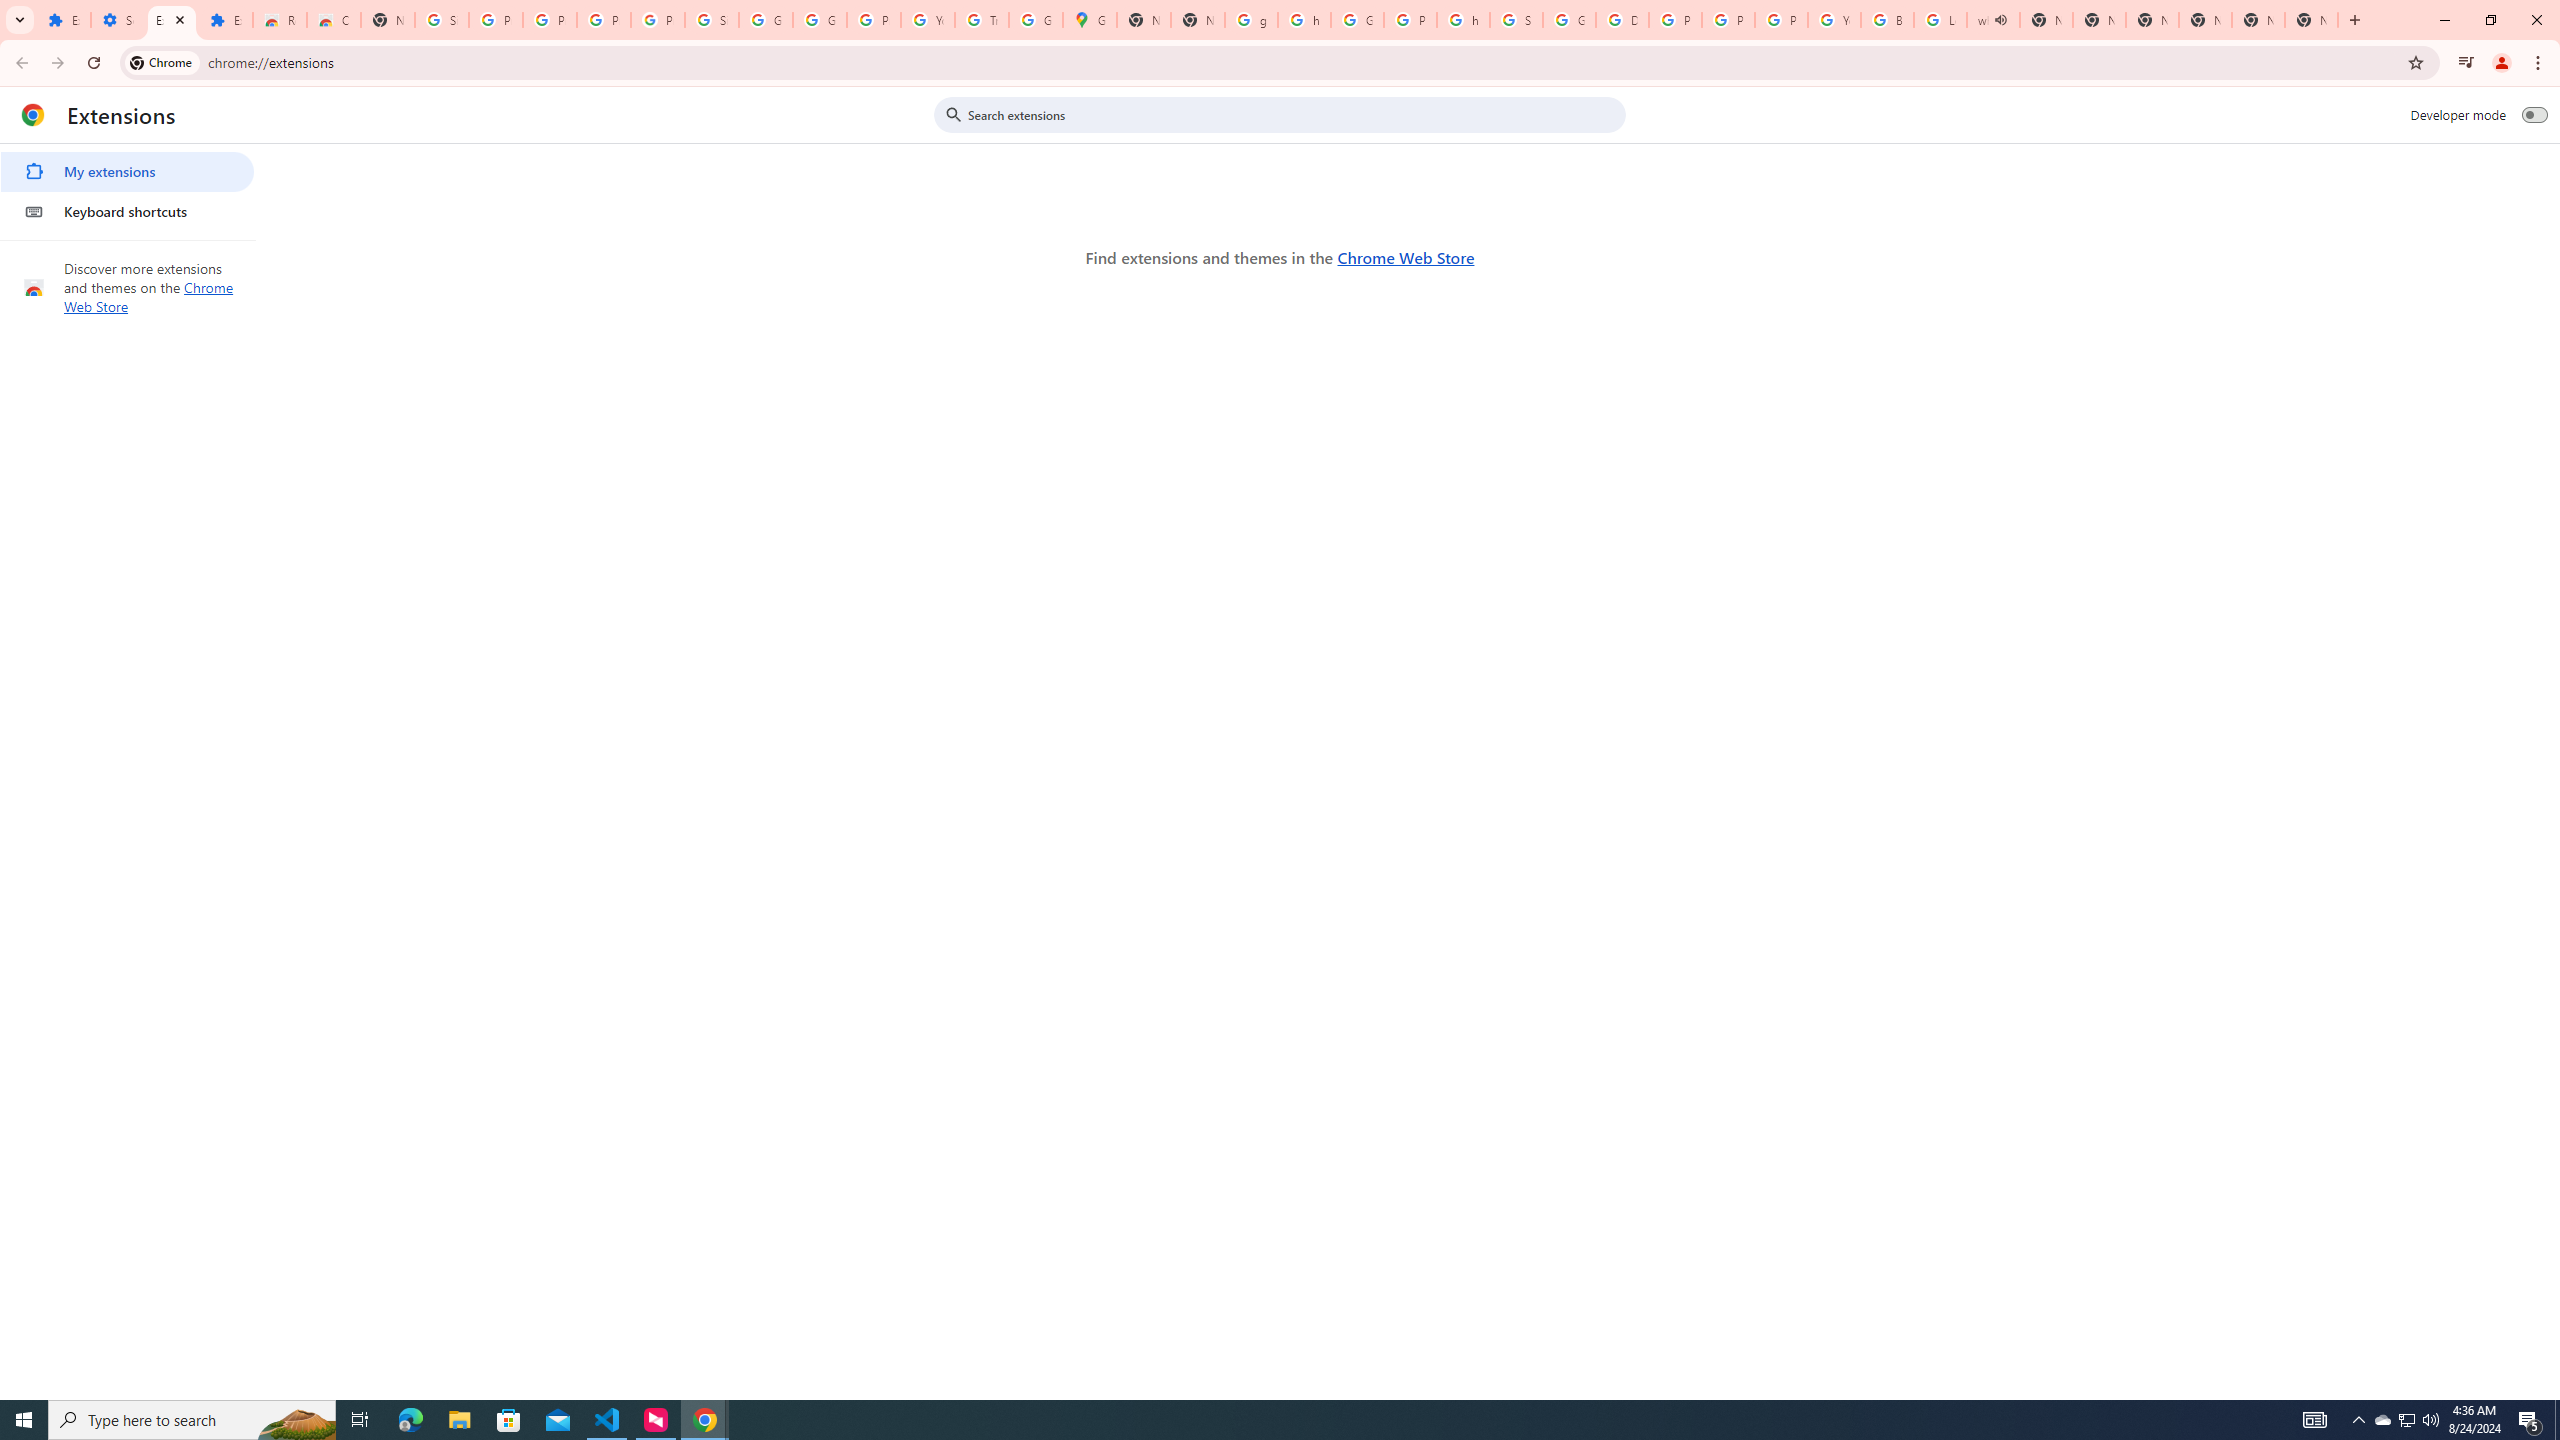  What do you see at coordinates (1294, 114) in the screenshot?
I see `Search extensions` at bounding box center [1294, 114].